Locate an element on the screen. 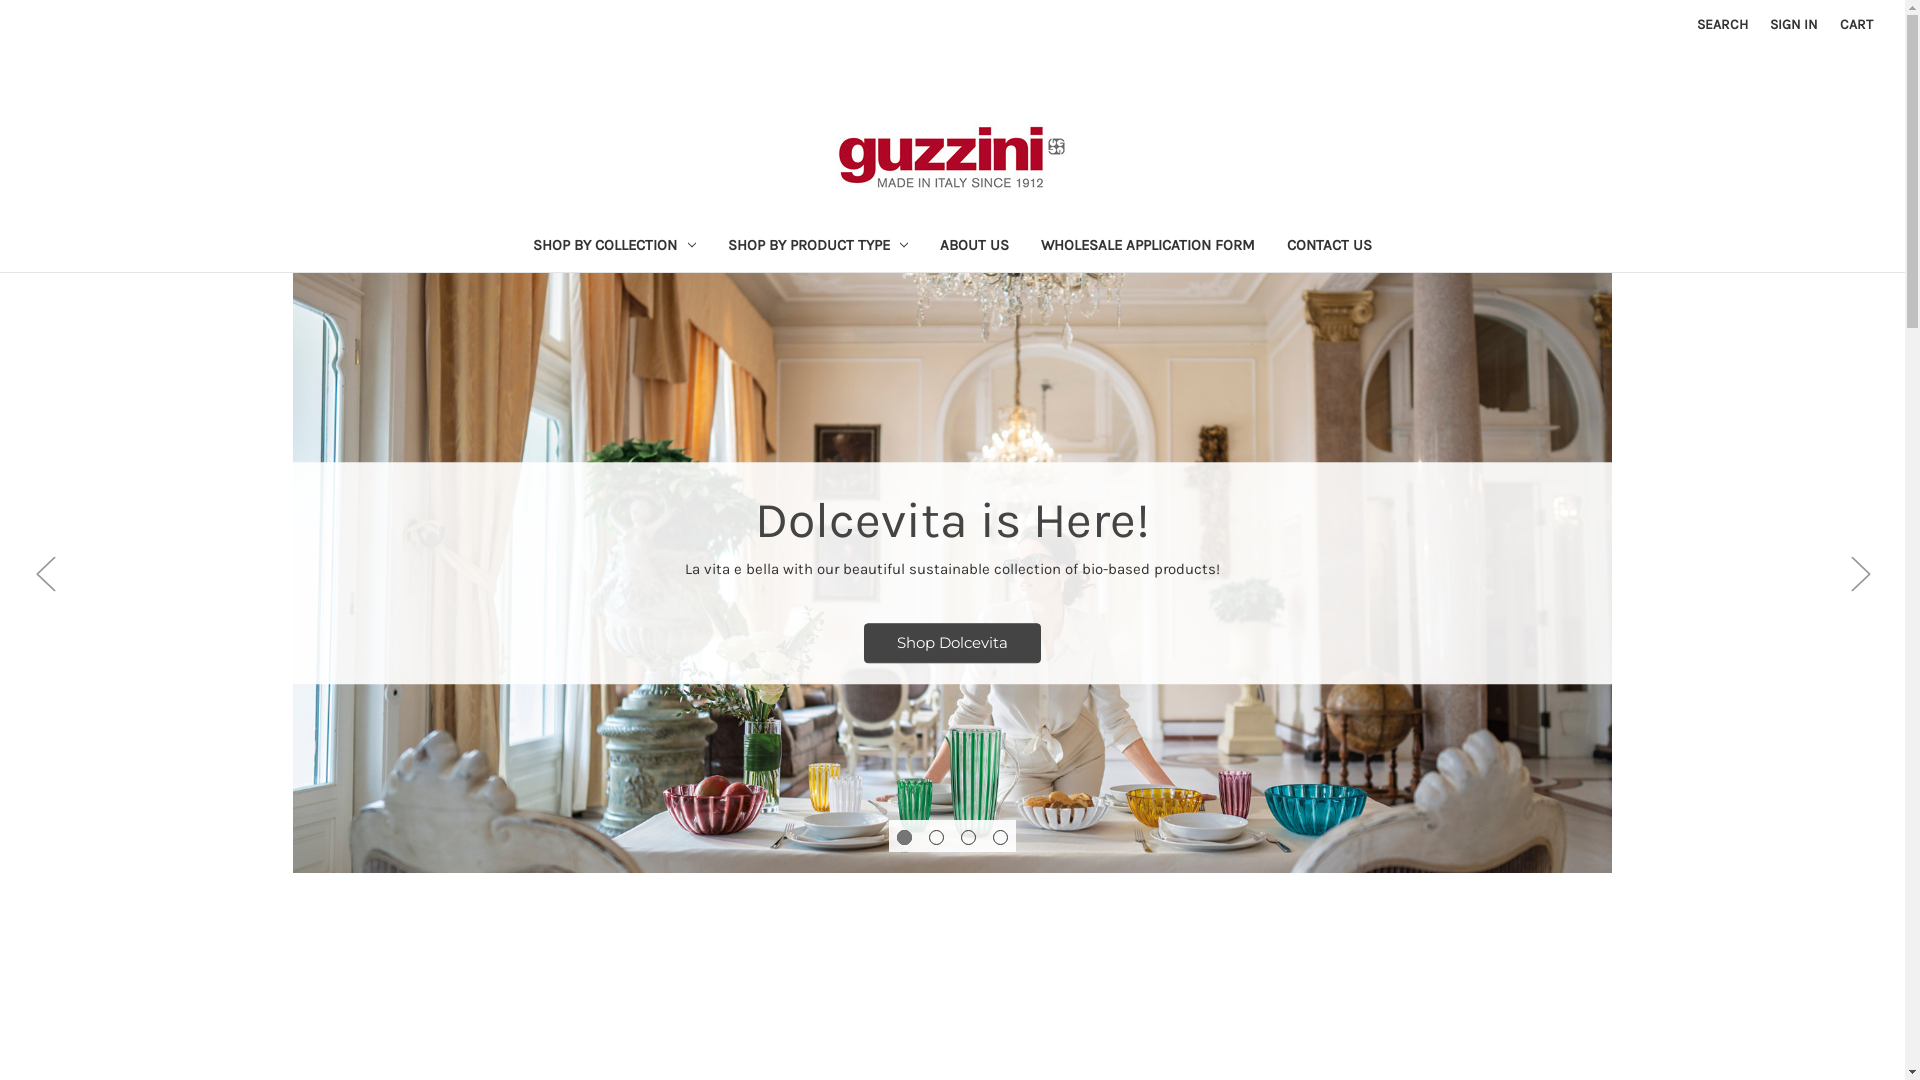  hero-prev-arrow is located at coordinates (45, 574).